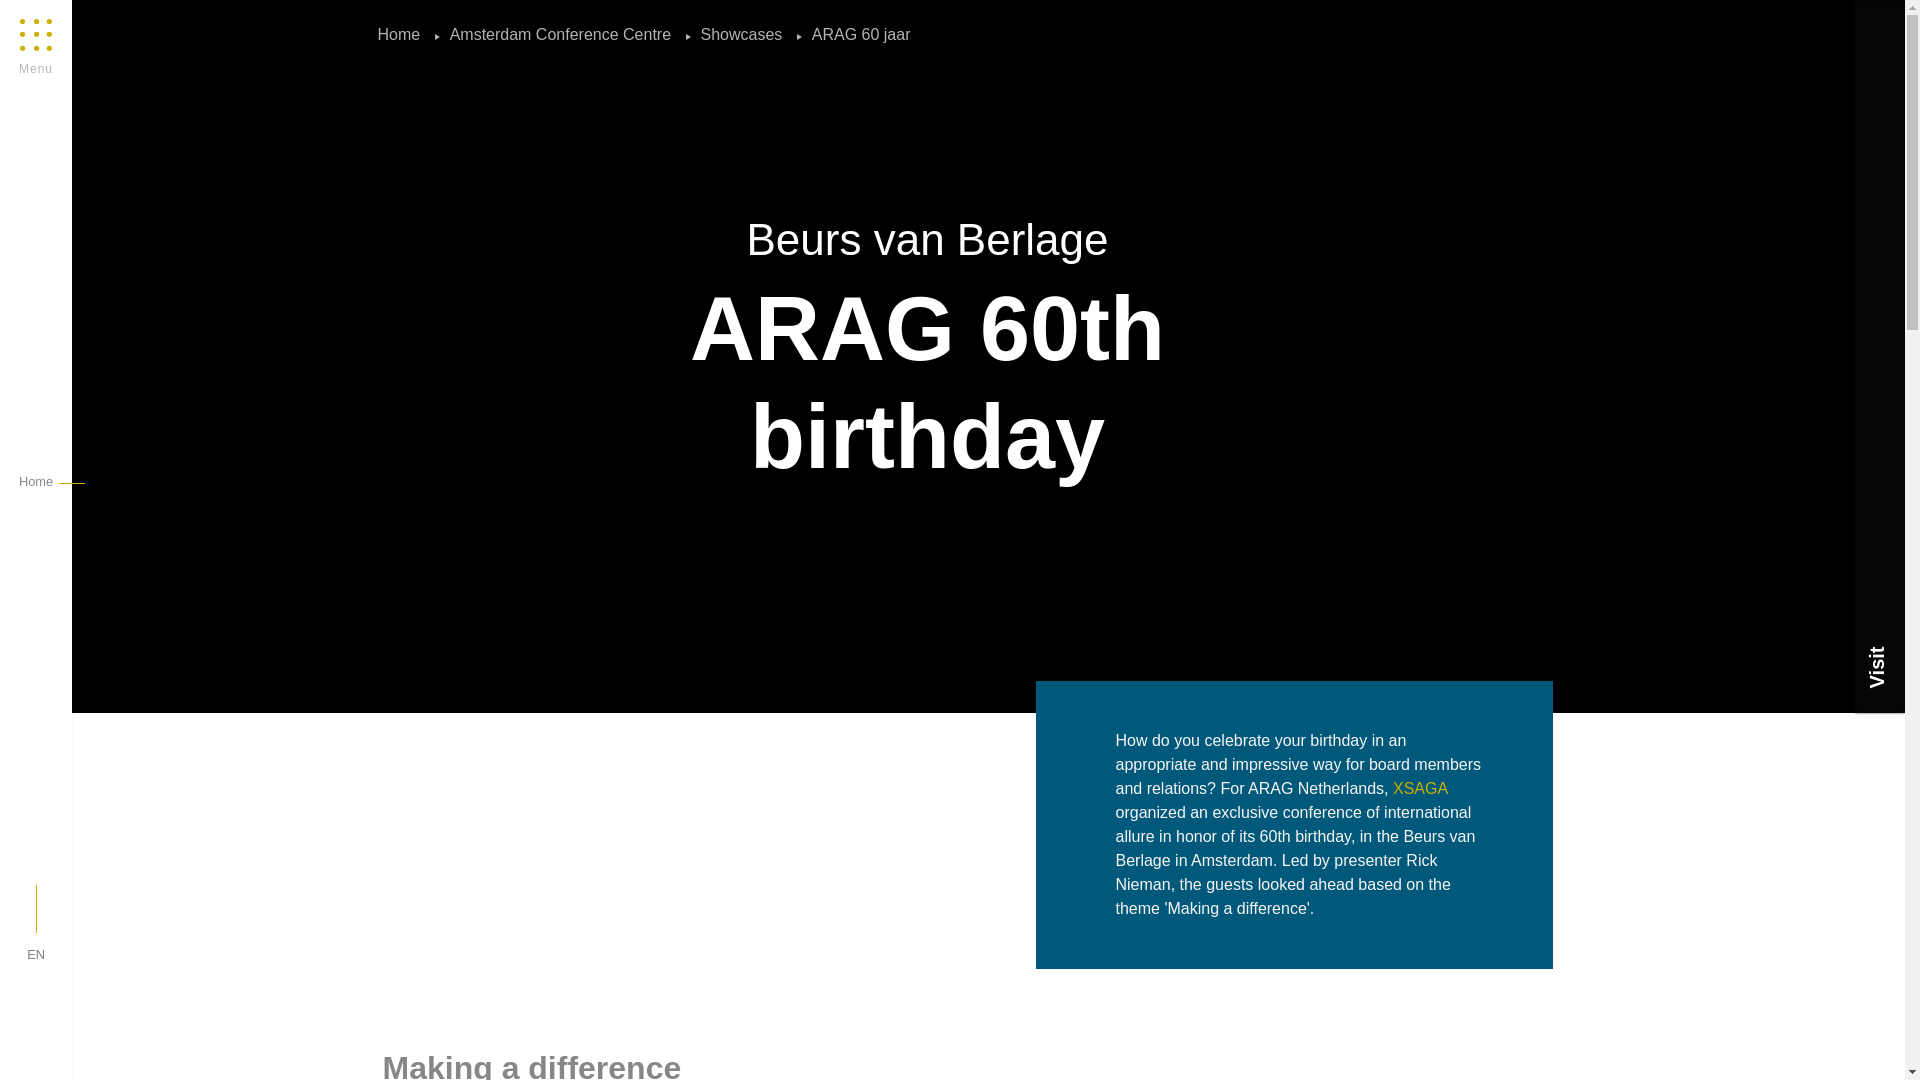 Image resolution: width=1920 pixels, height=1080 pixels. I want to click on Services, so click(54, 16).